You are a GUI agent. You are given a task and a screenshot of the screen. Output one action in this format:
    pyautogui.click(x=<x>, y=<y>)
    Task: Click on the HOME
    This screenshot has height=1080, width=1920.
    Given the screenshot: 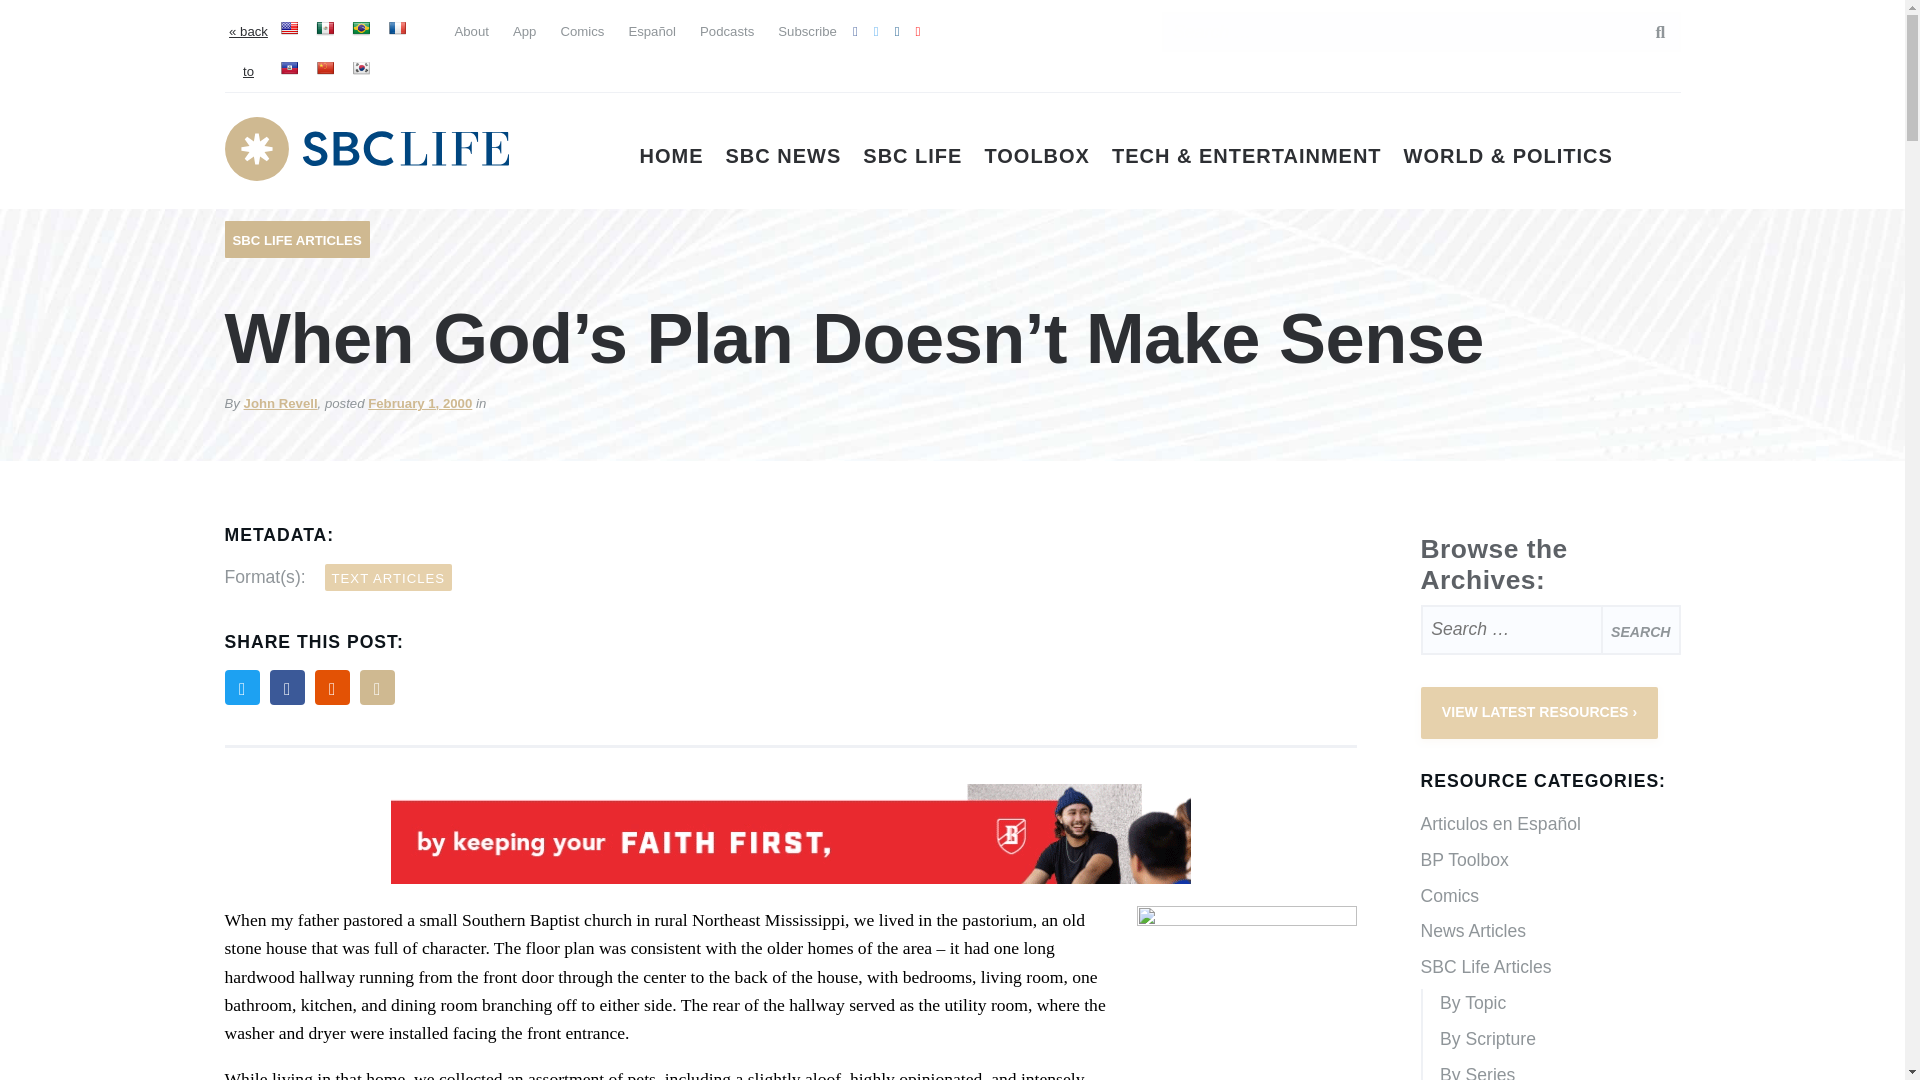 What is the action you would take?
    pyautogui.click(x=672, y=156)
    